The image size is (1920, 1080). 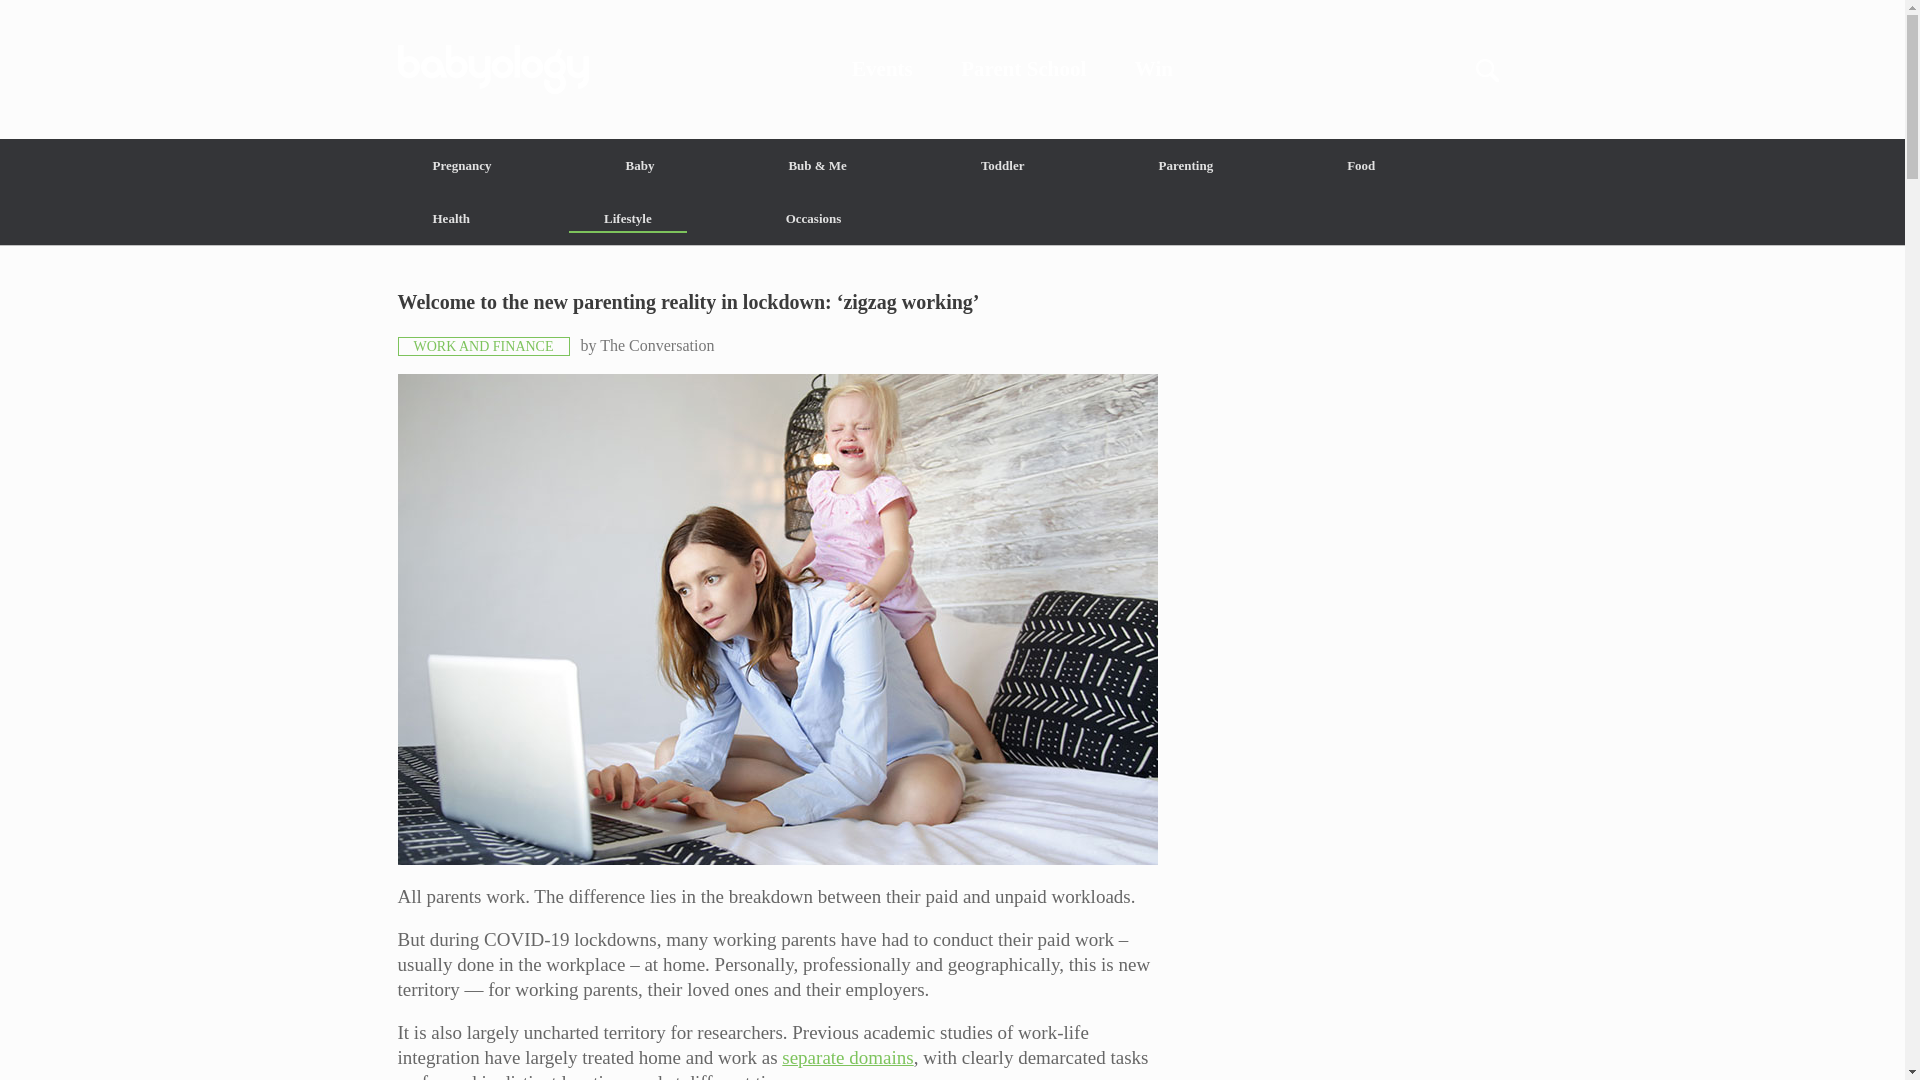 I want to click on Food, so click(x=1360, y=166).